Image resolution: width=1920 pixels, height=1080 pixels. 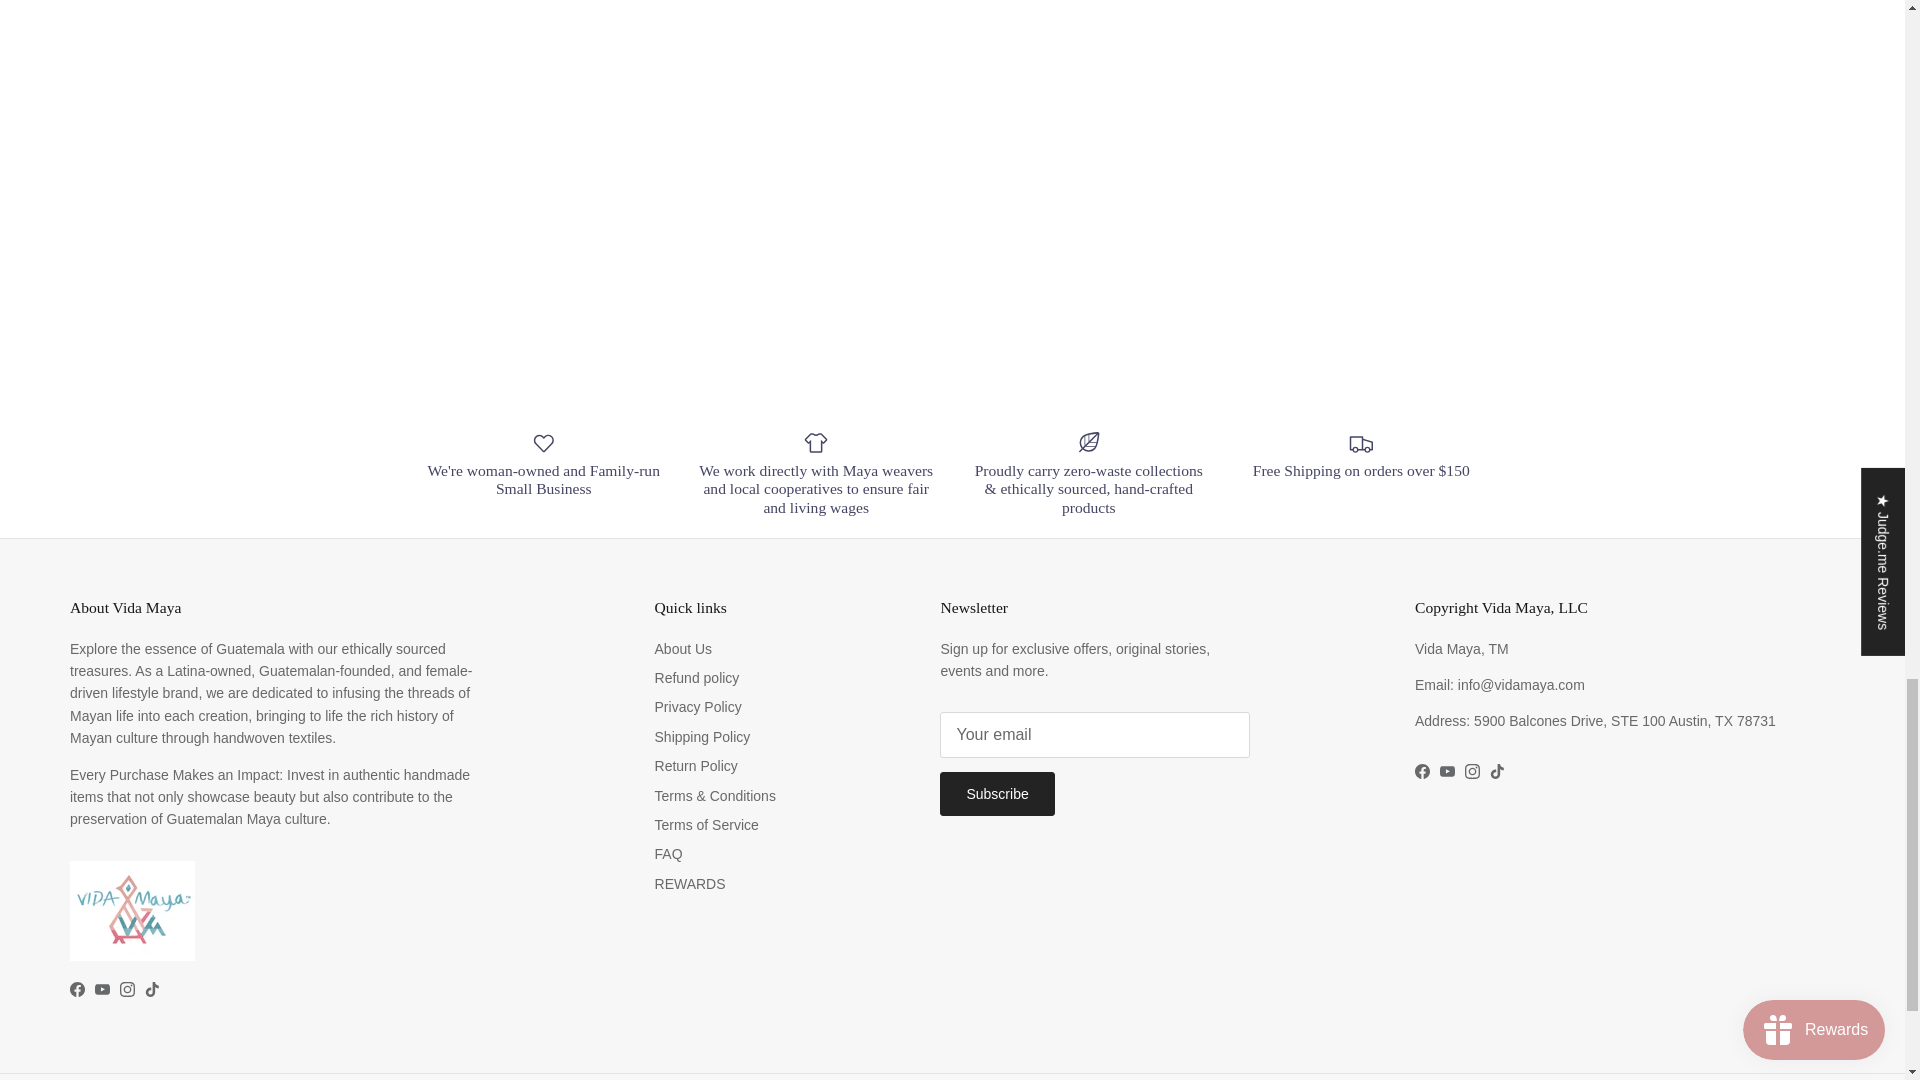 I want to click on Vida Maya  on Facebook, so click(x=76, y=988).